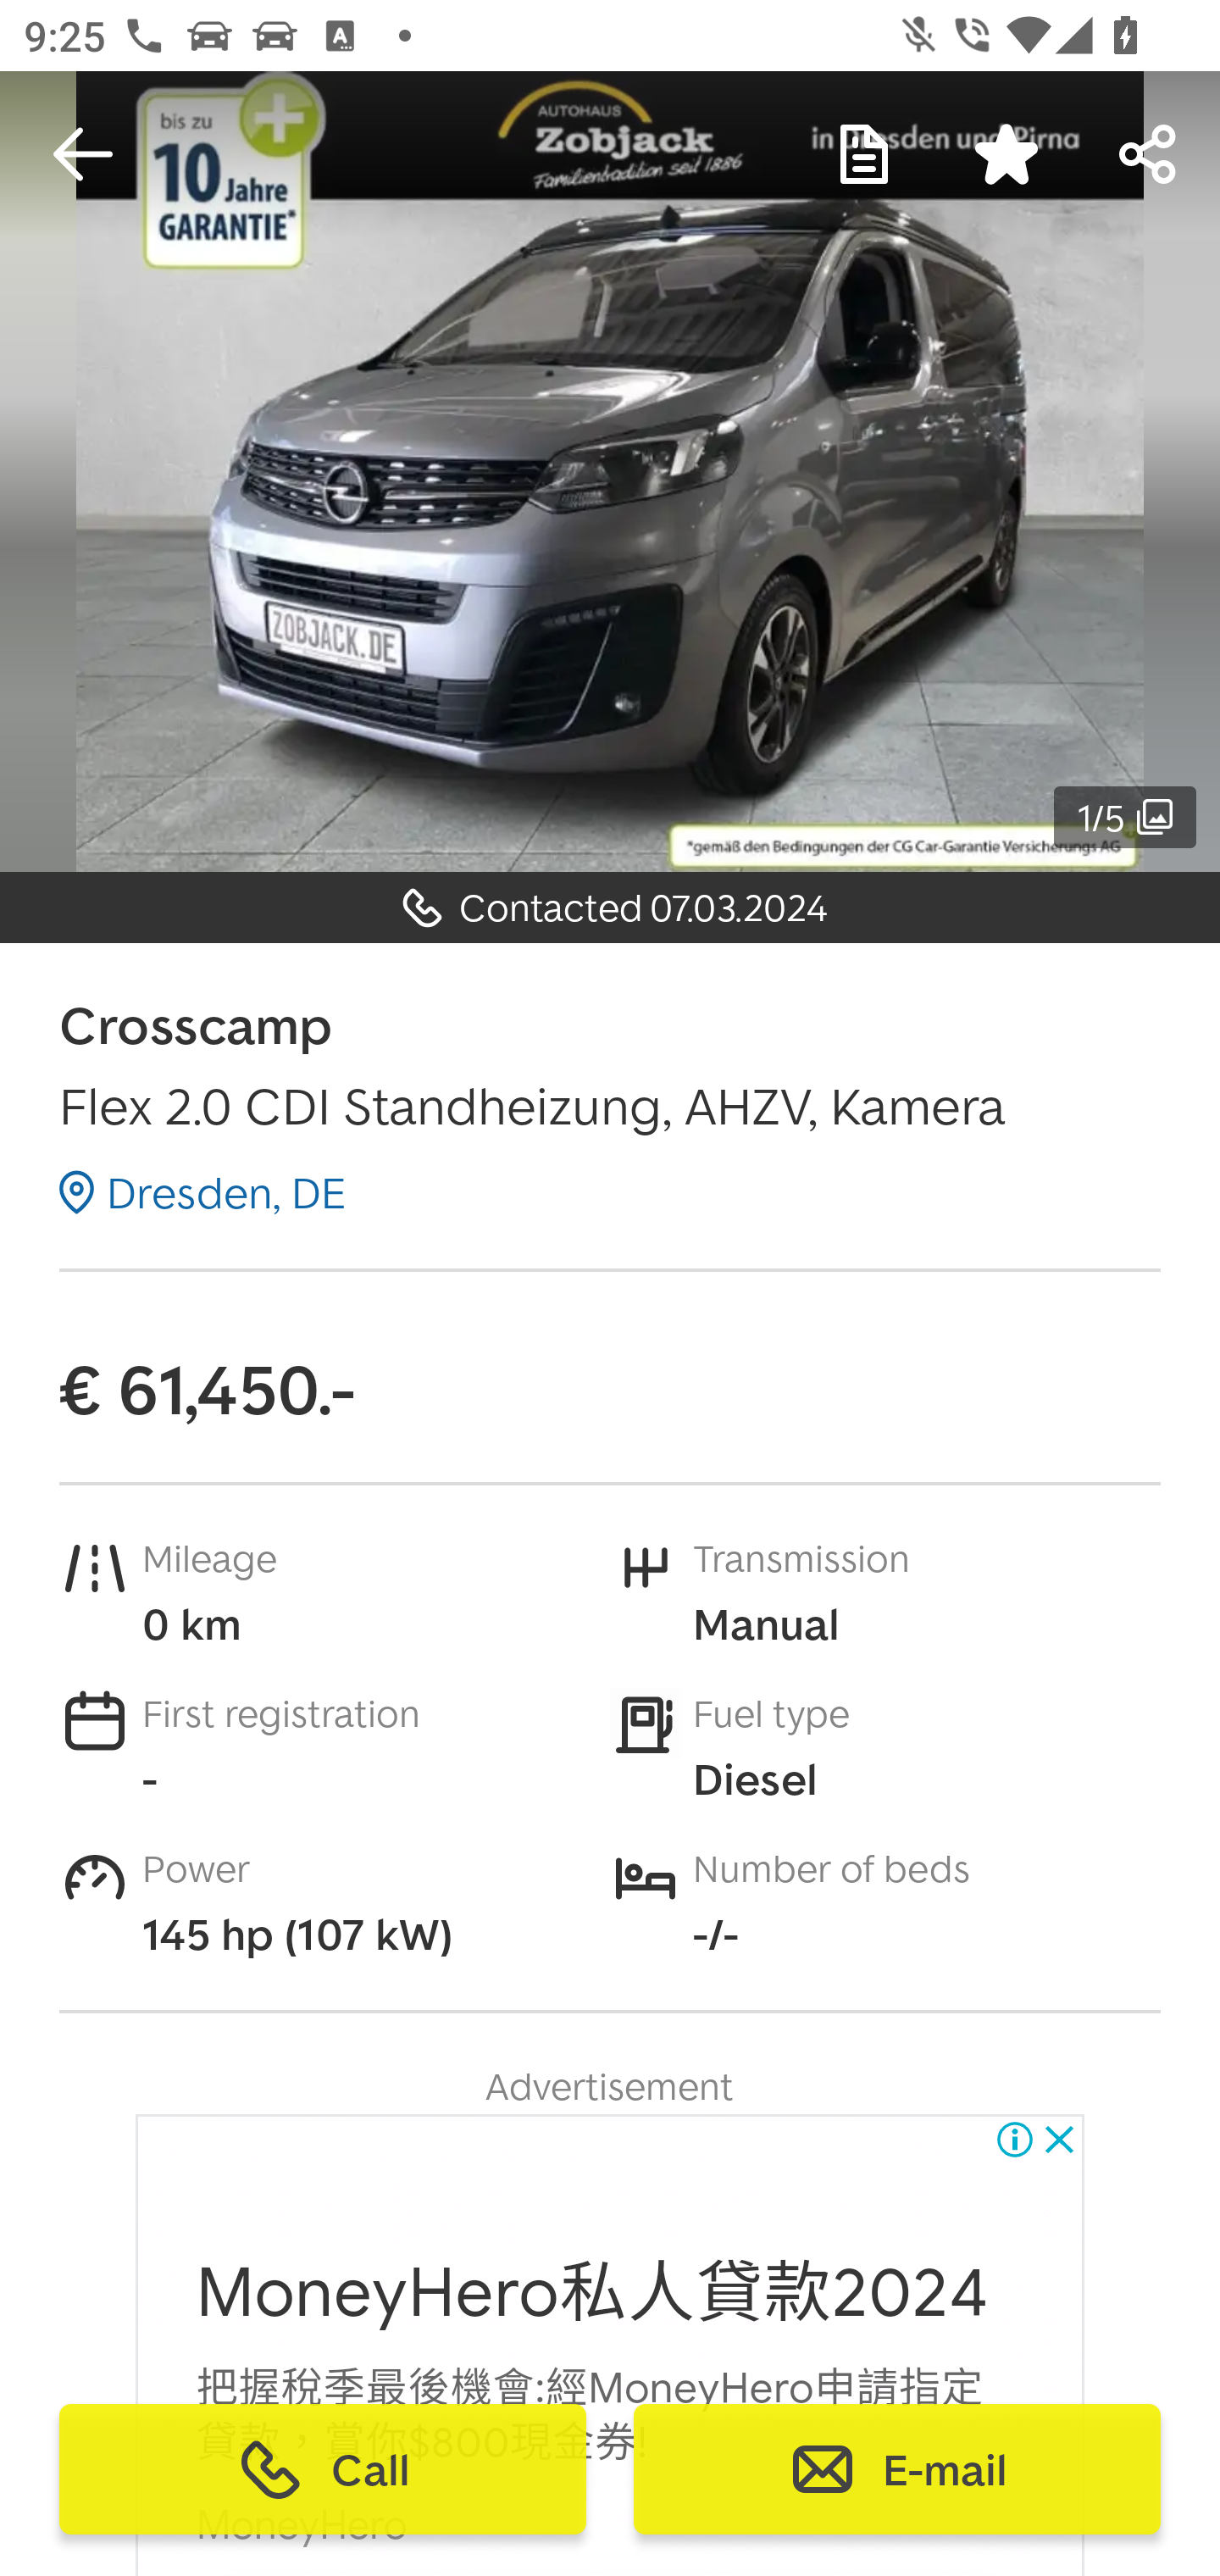 The width and height of the screenshot is (1220, 2576). Describe the element at coordinates (593, 2293) in the screenshot. I see `MoneyHero私人貸款2024` at that location.